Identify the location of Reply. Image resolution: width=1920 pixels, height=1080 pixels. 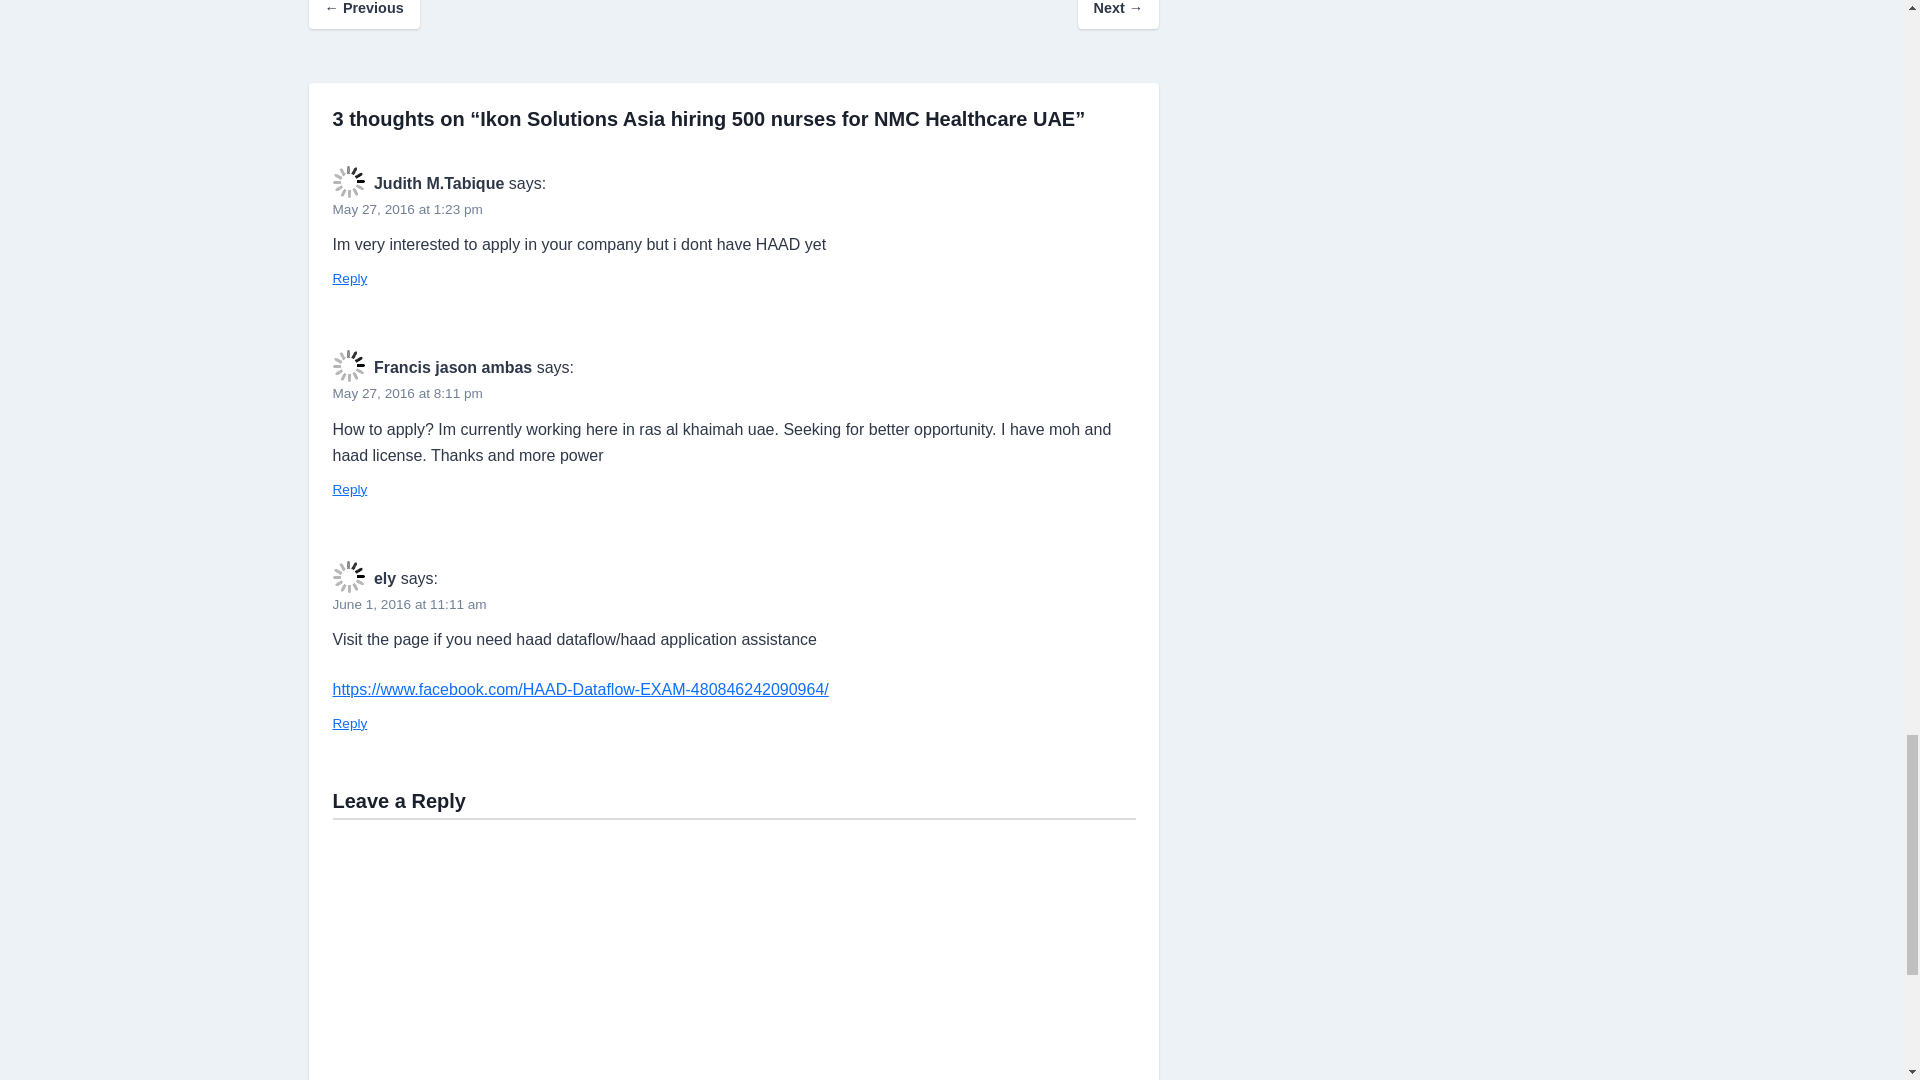
(349, 724).